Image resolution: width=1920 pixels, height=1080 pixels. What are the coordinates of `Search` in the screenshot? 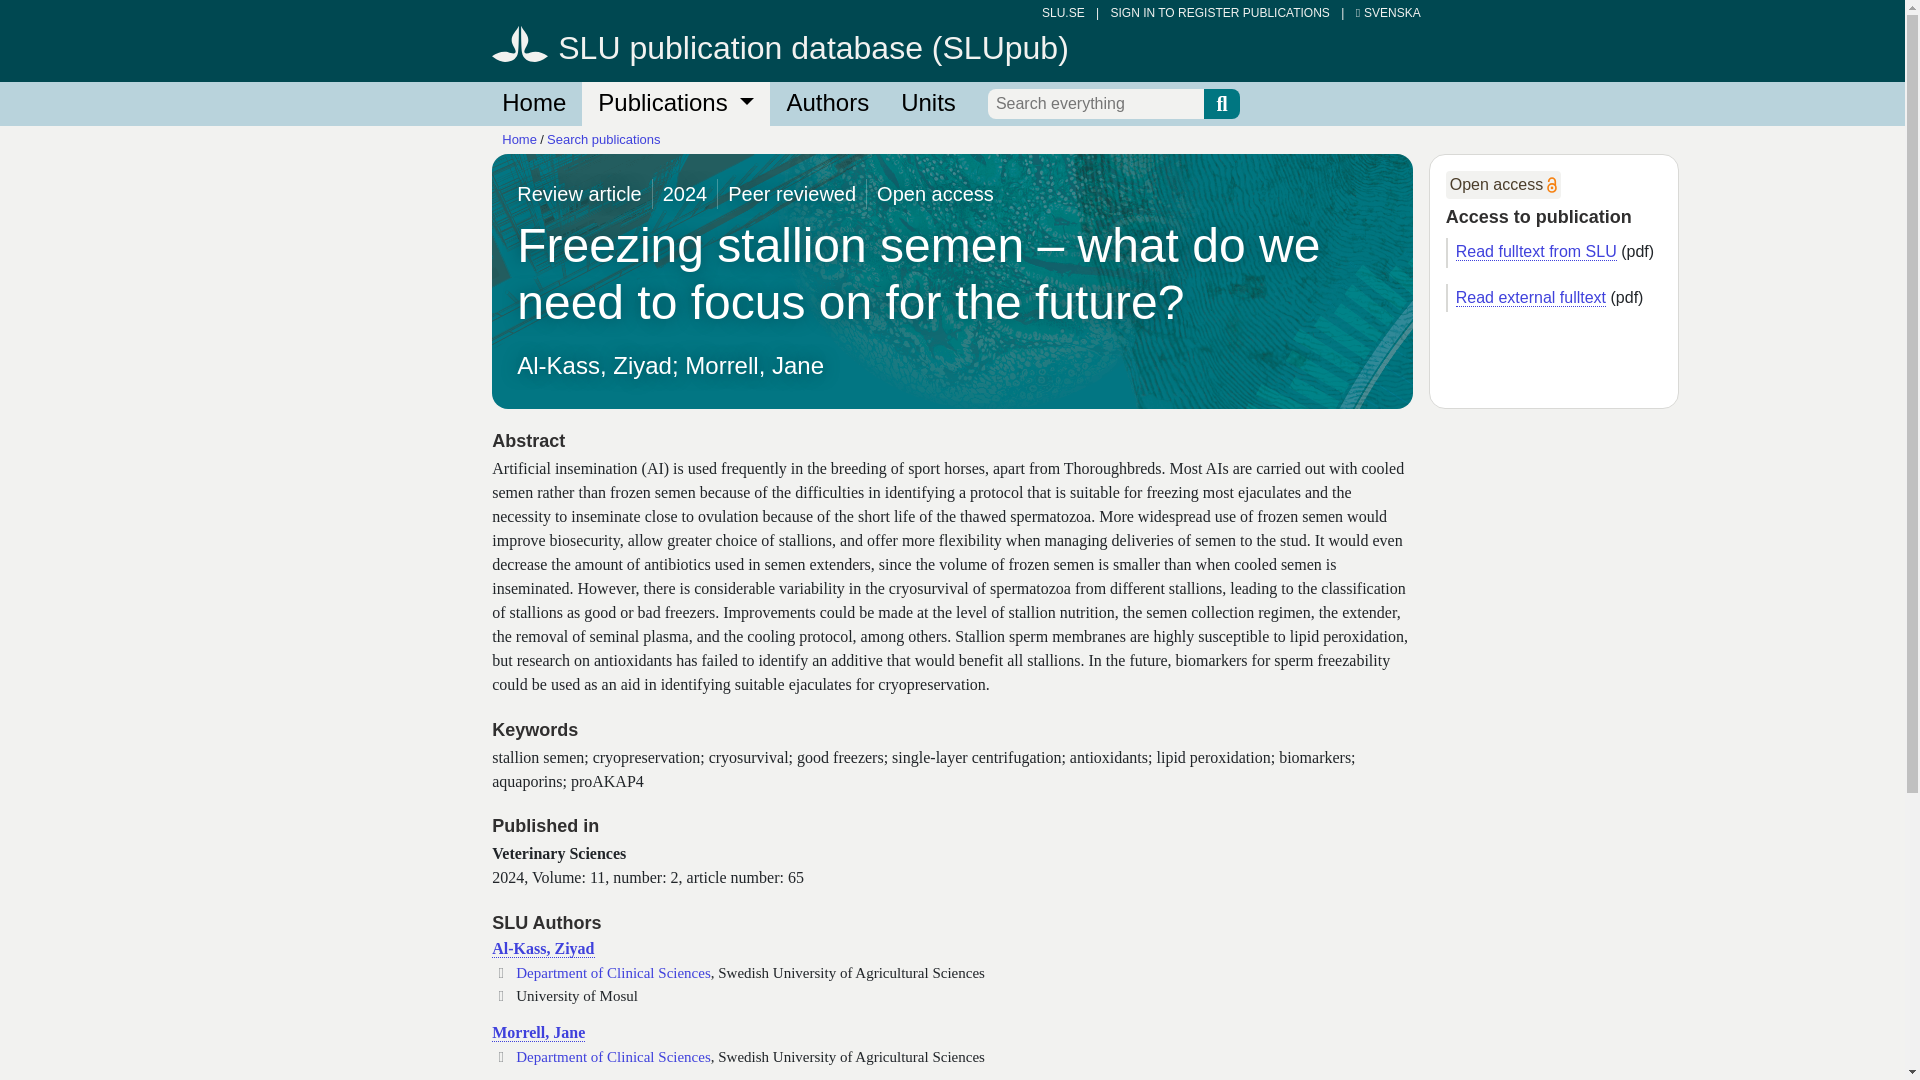 It's located at (1222, 103).